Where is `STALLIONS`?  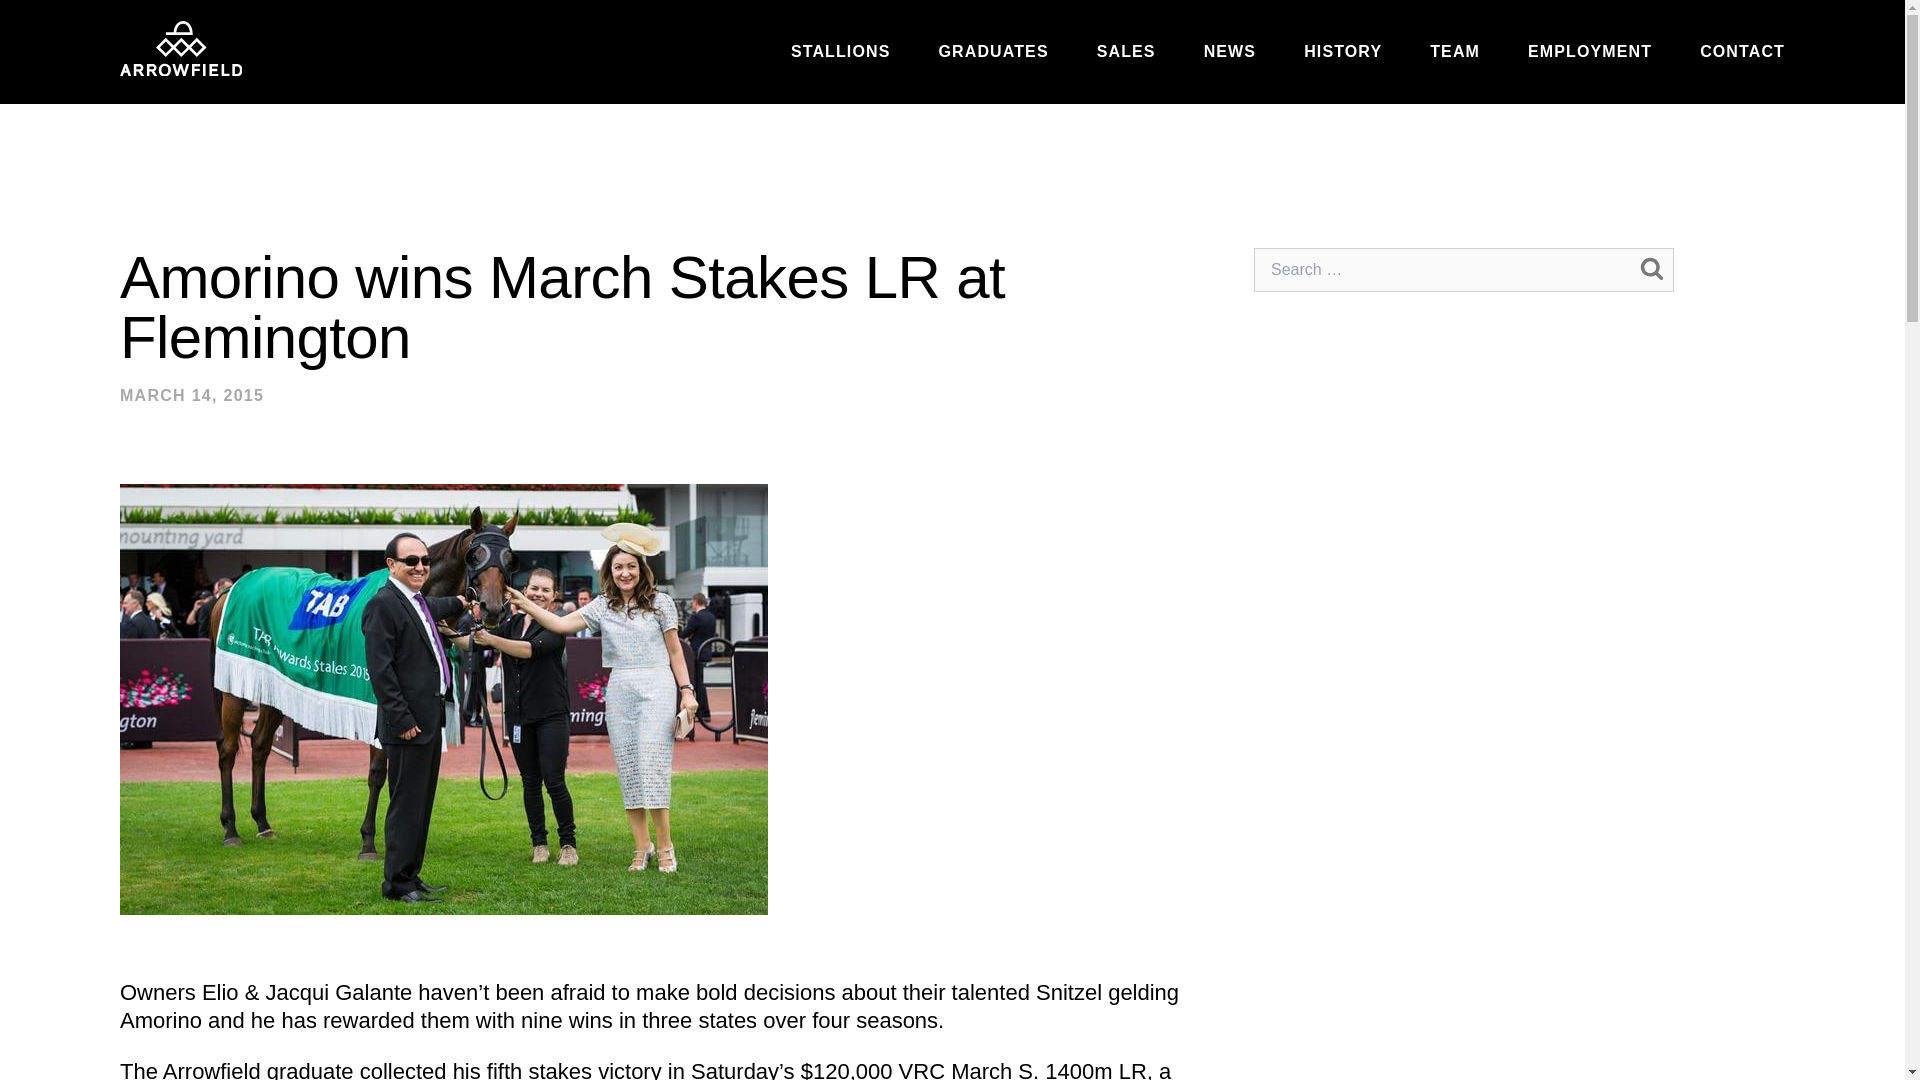
STALLIONS is located at coordinates (840, 52).